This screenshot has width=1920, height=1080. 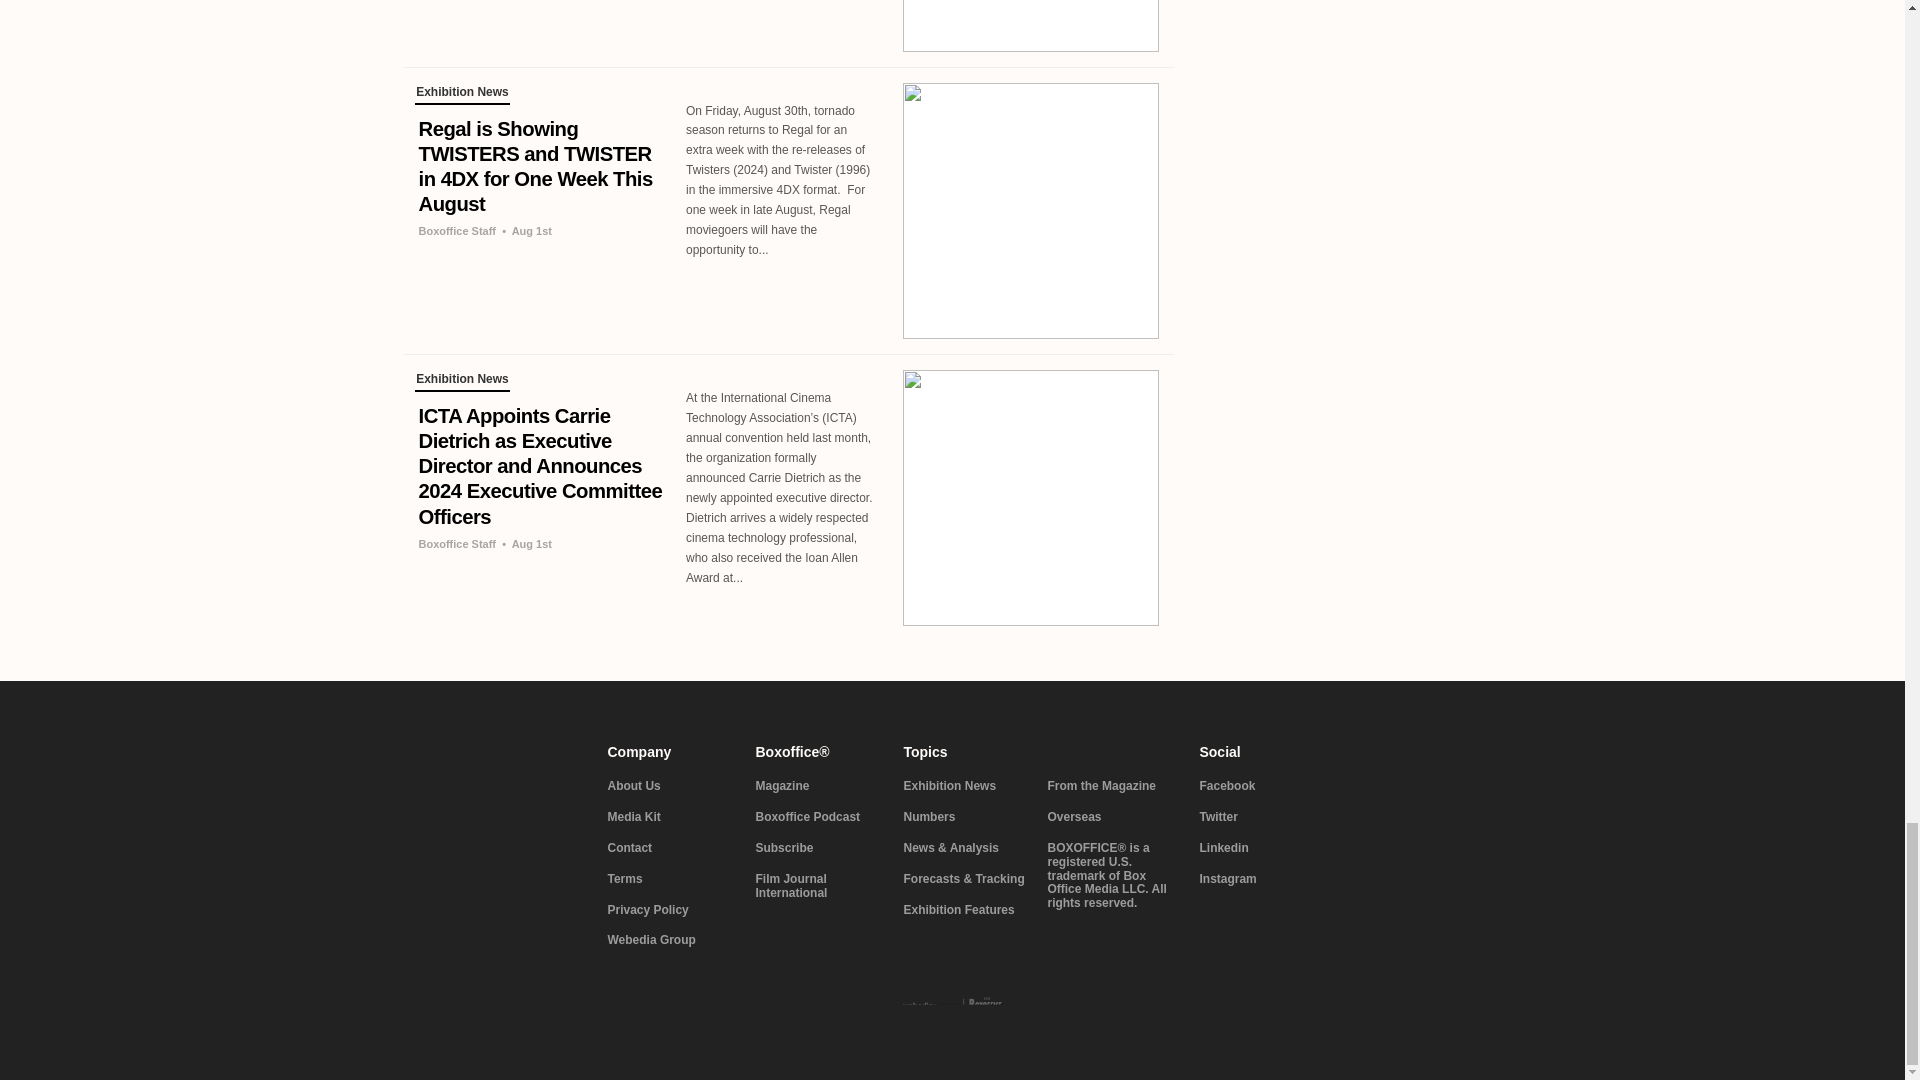 What do you see at coordinates (670, 786) in the screenshot?
I see `About Us` at bounding box center [670, 786].